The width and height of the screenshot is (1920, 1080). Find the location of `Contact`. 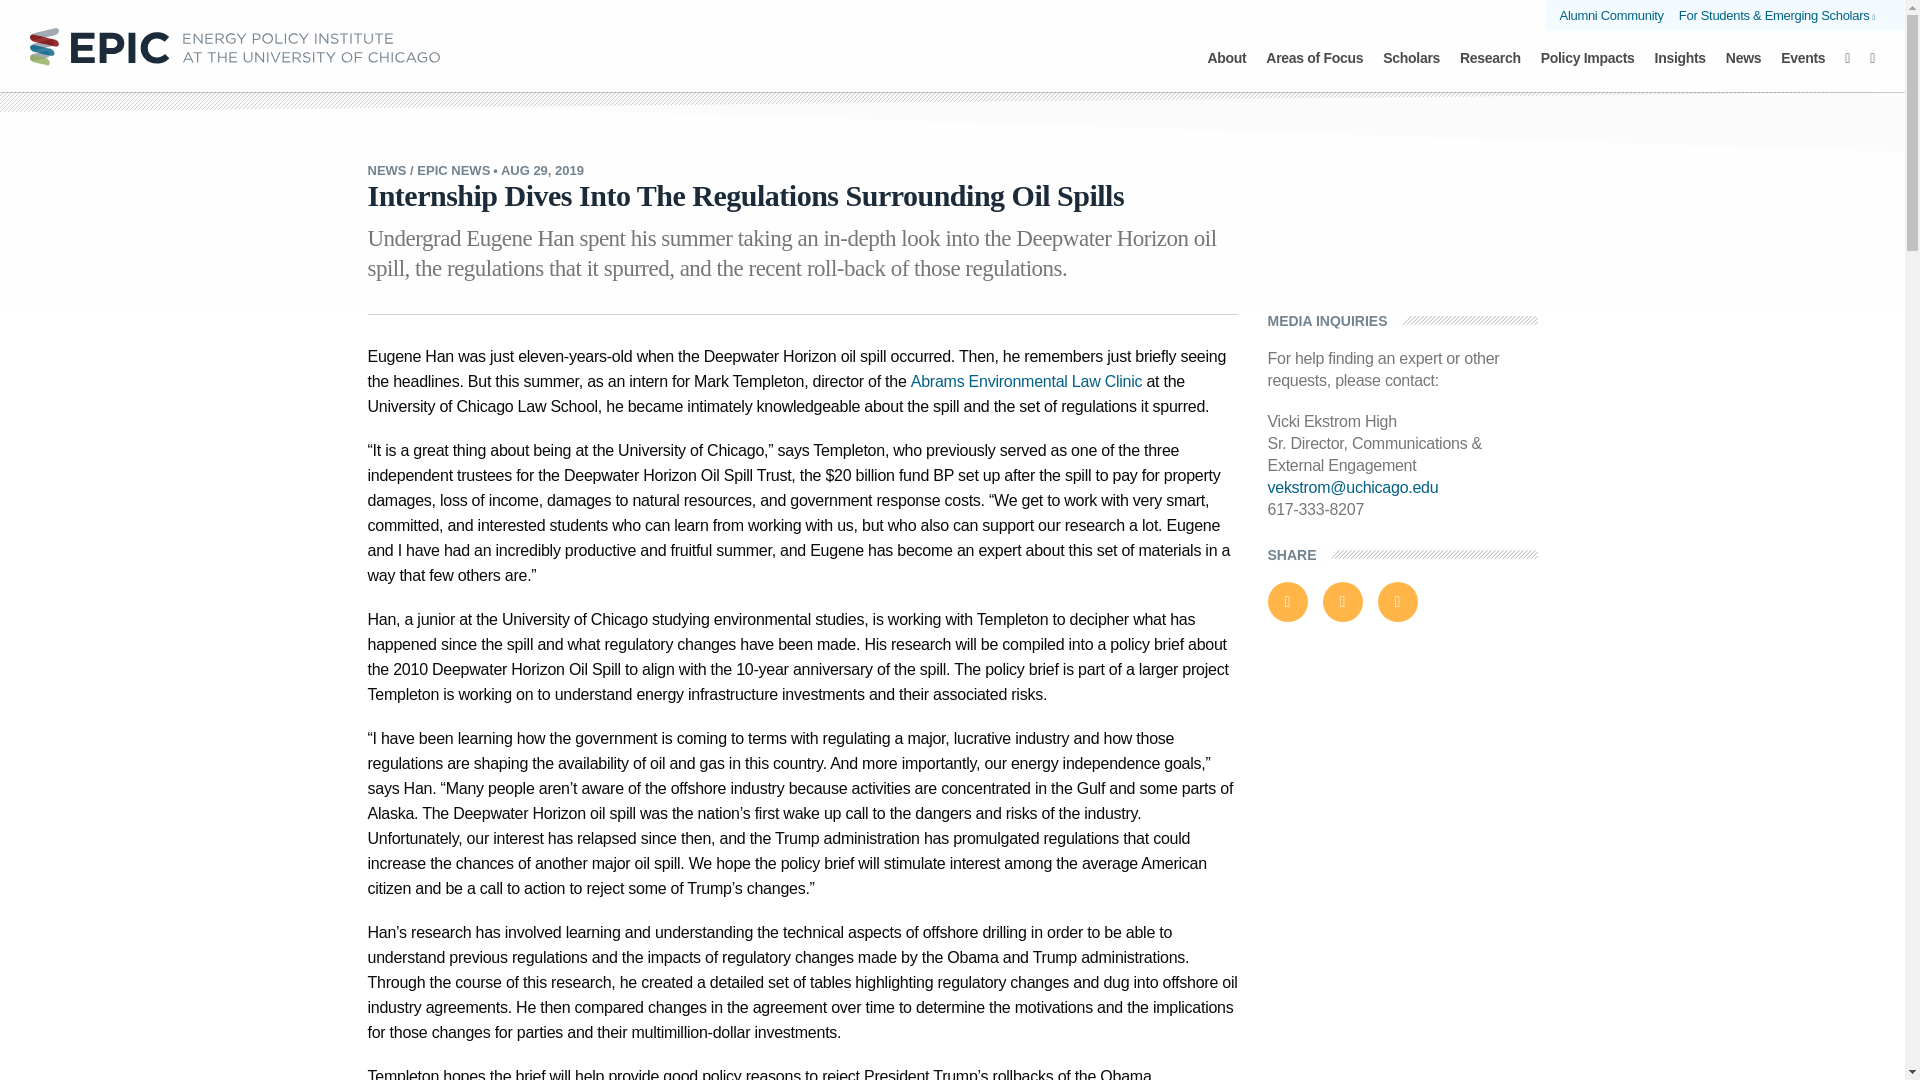

Contact is located at coordinates (1237, 52).